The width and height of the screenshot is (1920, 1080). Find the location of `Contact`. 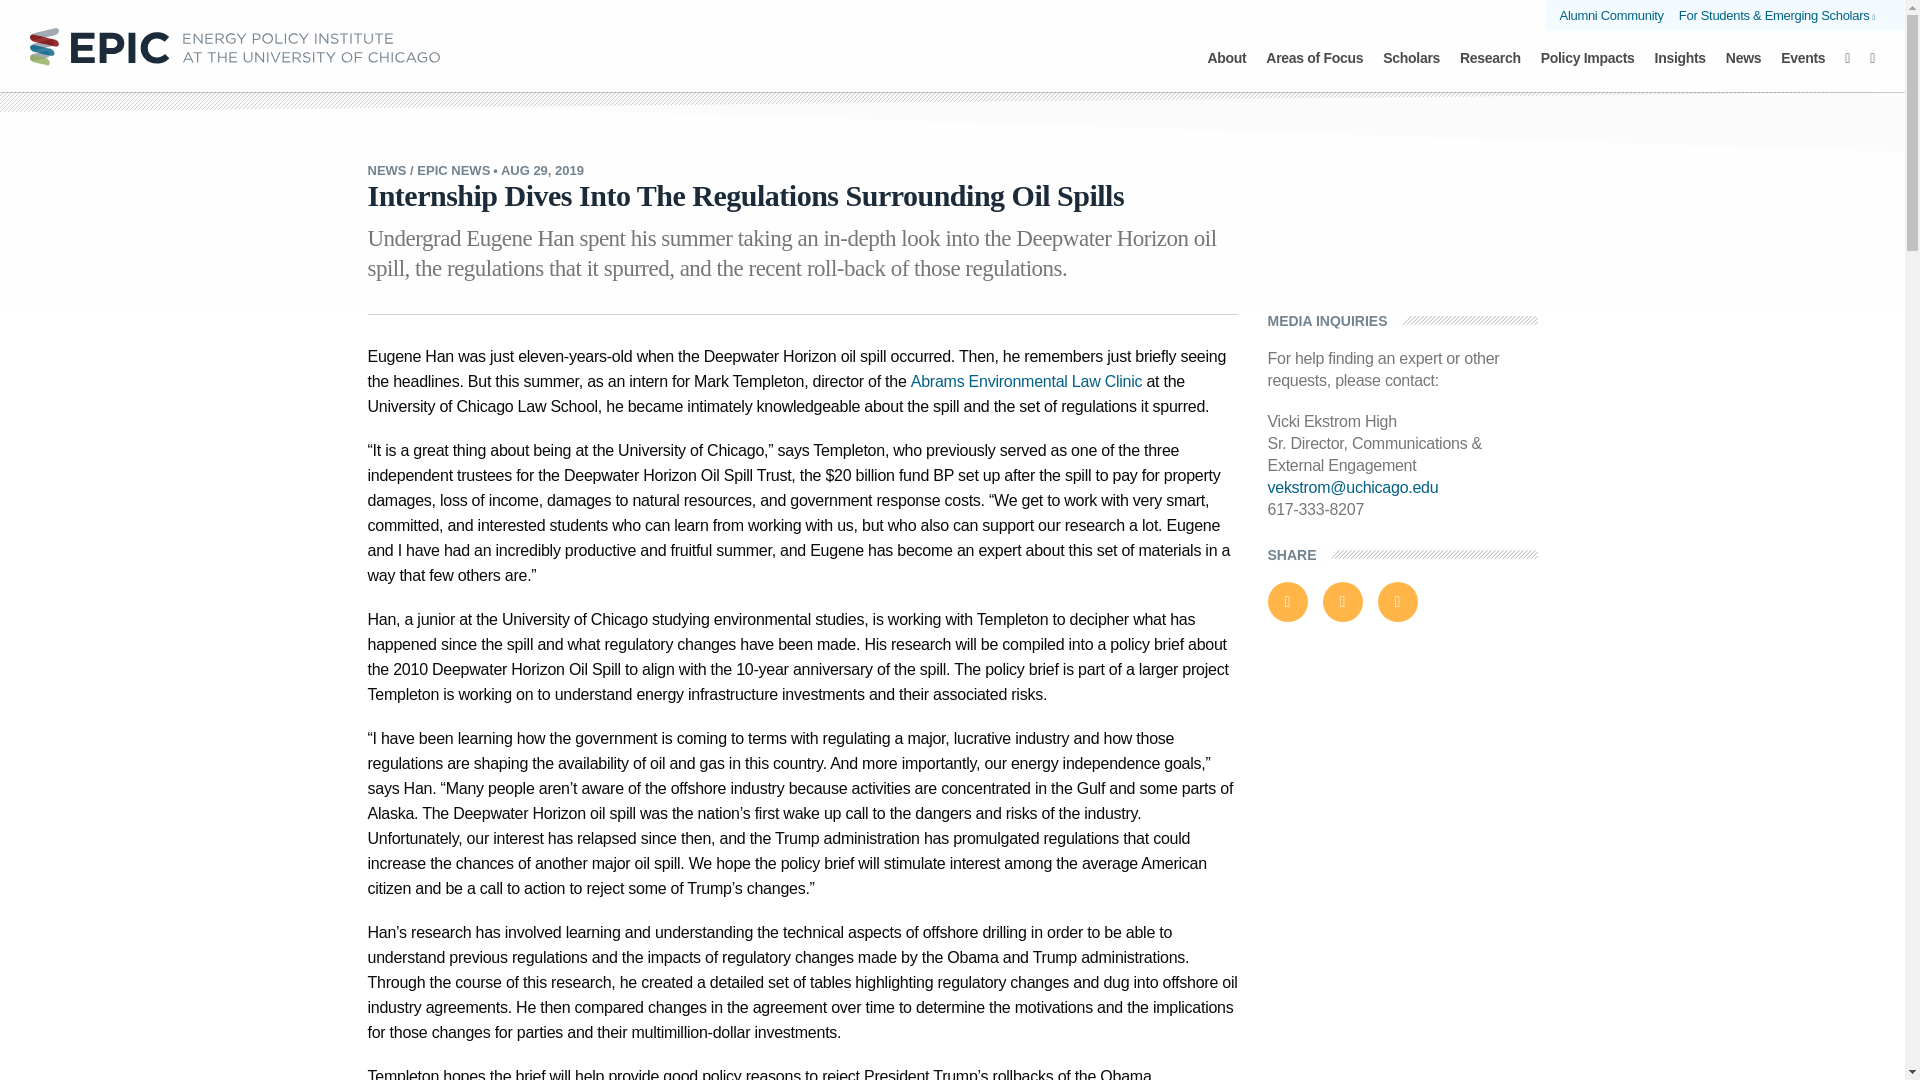

Contact is located at coordinates (1237, 52).